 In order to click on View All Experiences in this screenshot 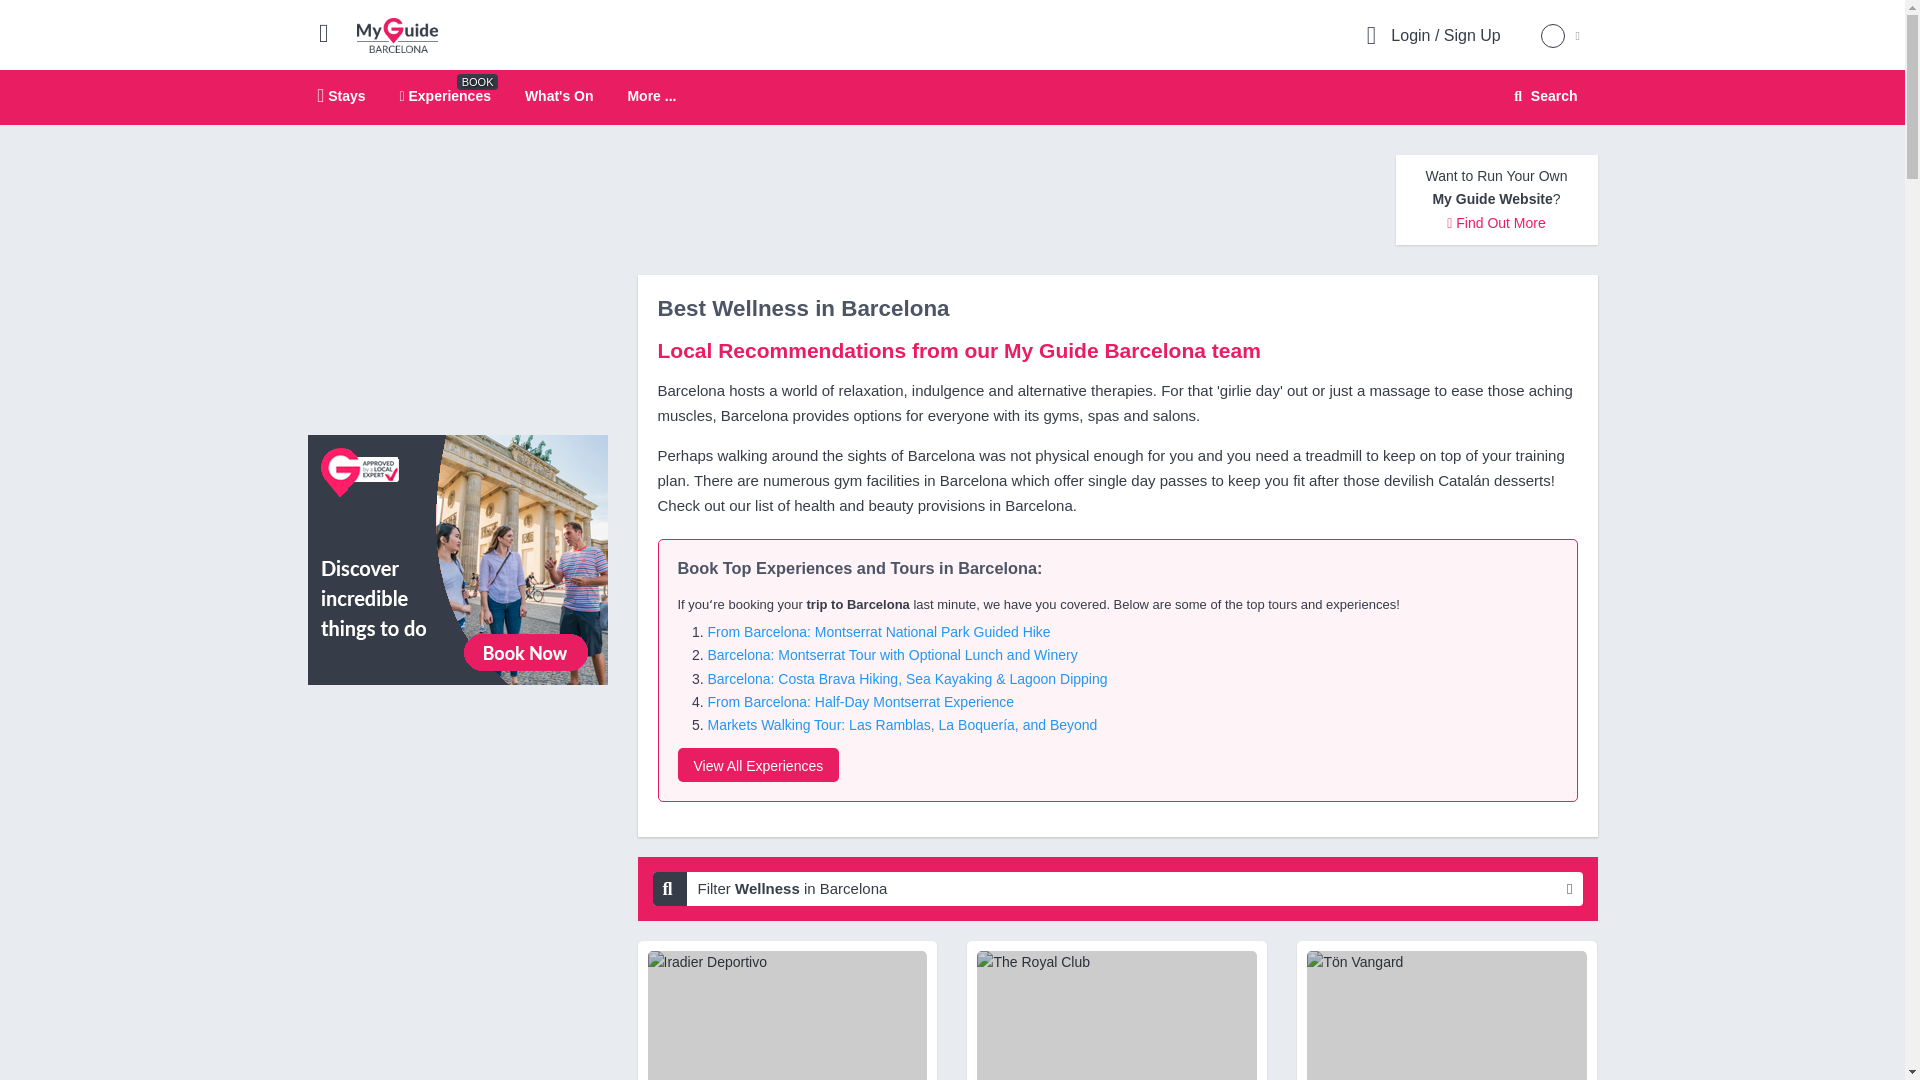, I will do `click(1542, 96)`.